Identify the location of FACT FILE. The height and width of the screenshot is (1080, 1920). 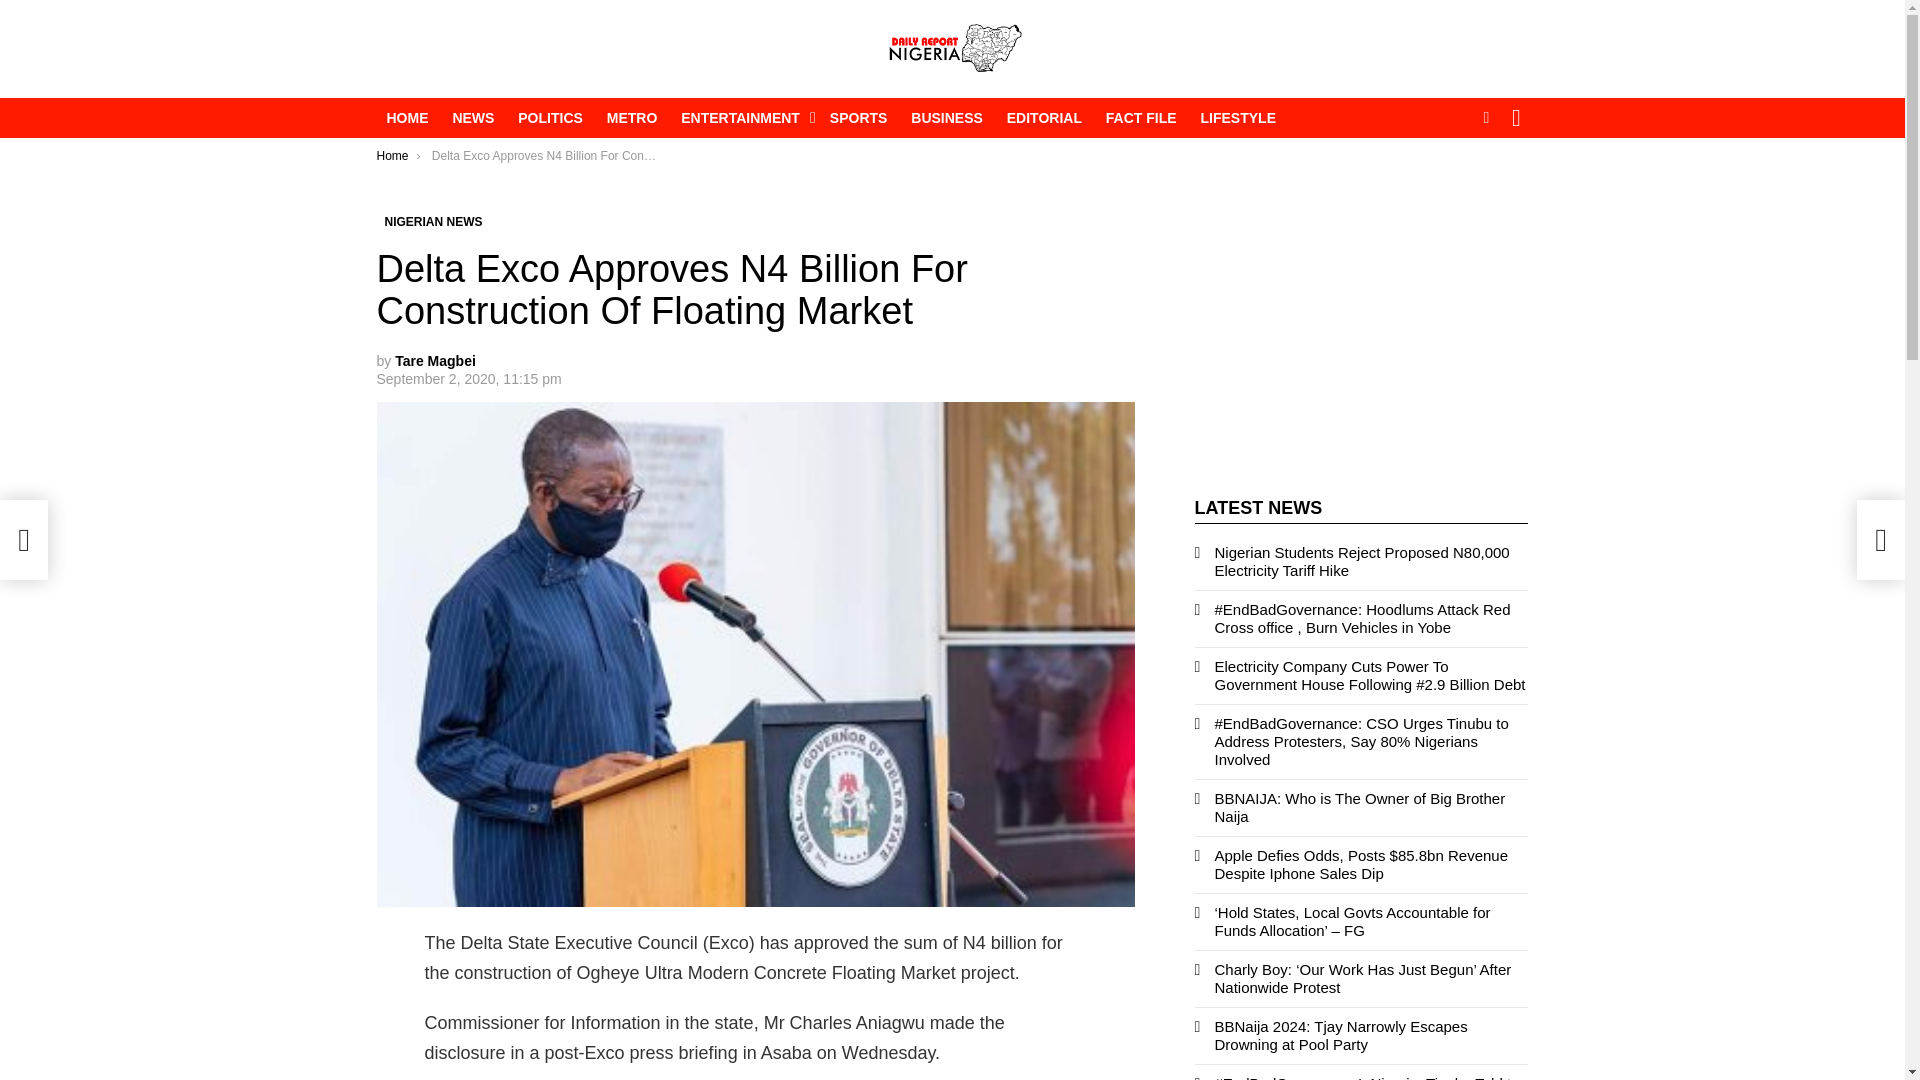
(1141, 117).